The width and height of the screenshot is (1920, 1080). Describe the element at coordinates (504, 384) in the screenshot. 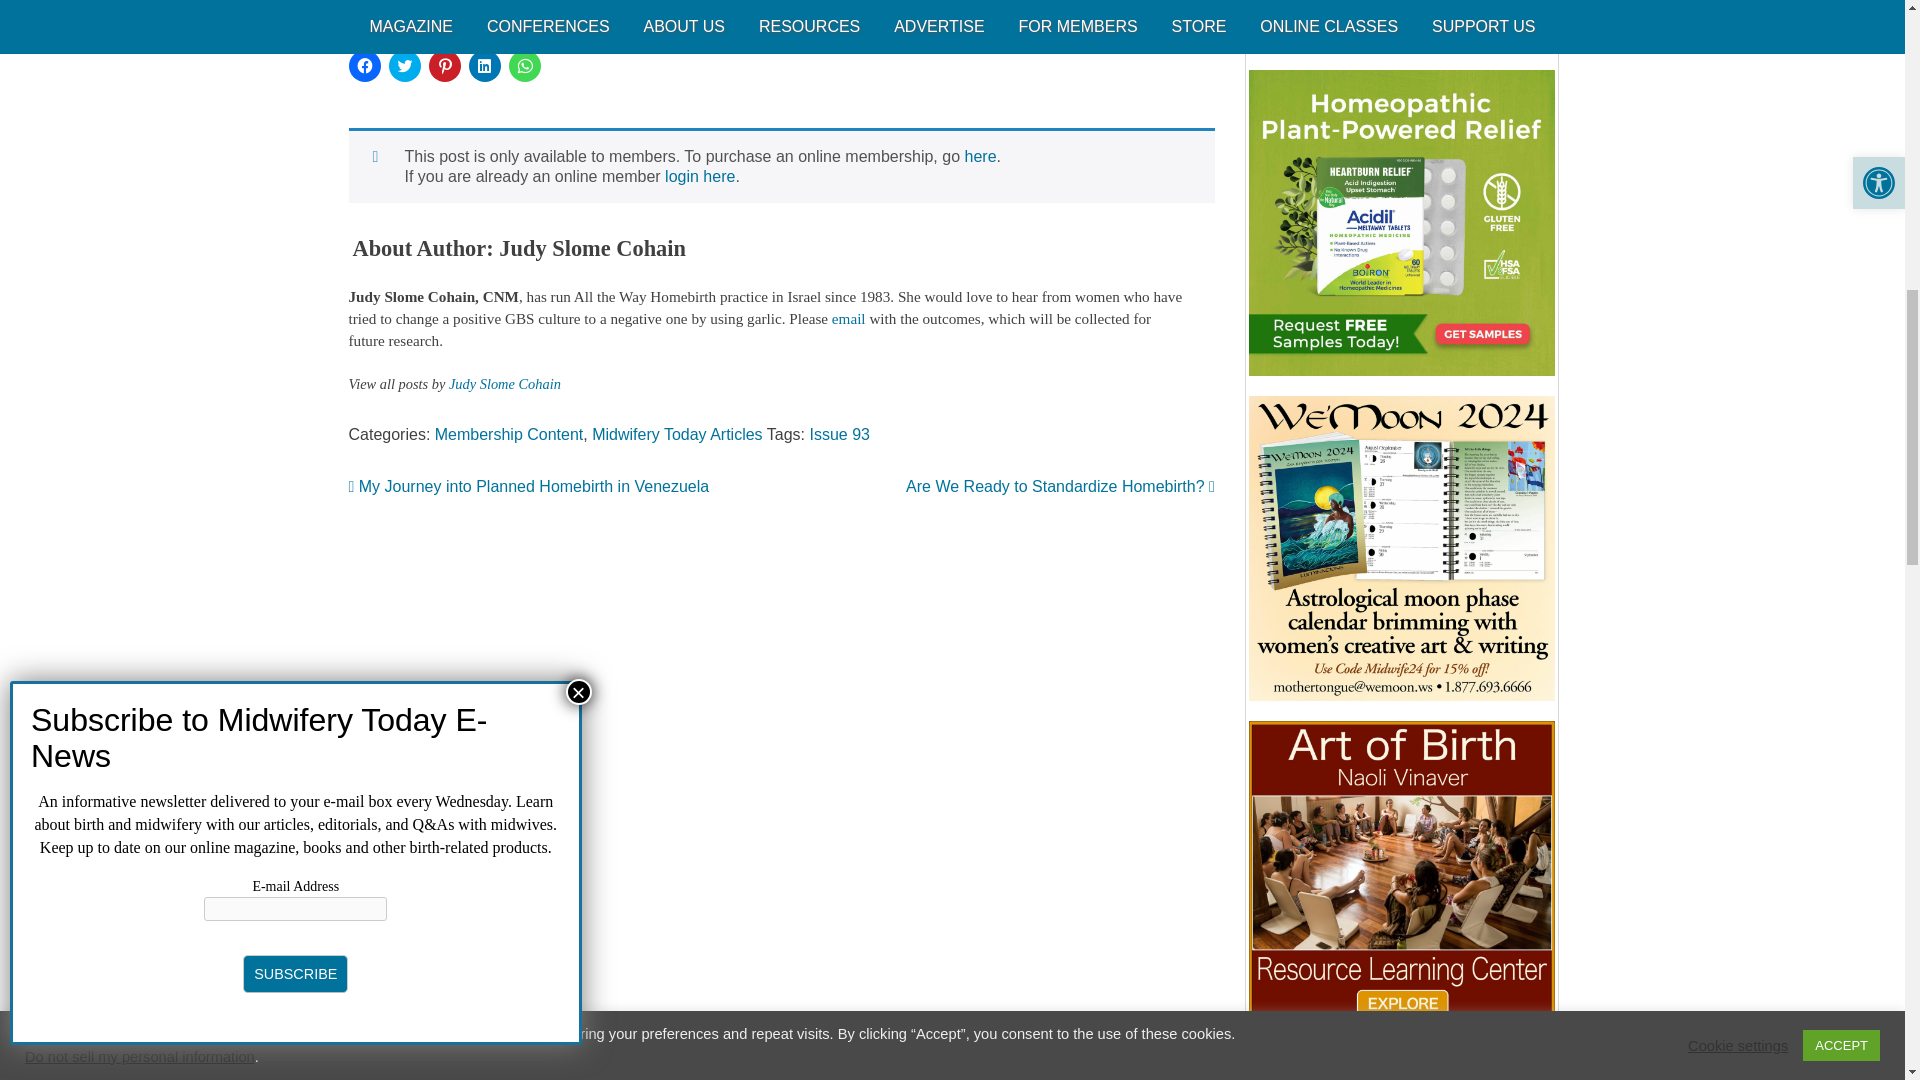

I see `Posts by Judy Slome Cohain` at that location.